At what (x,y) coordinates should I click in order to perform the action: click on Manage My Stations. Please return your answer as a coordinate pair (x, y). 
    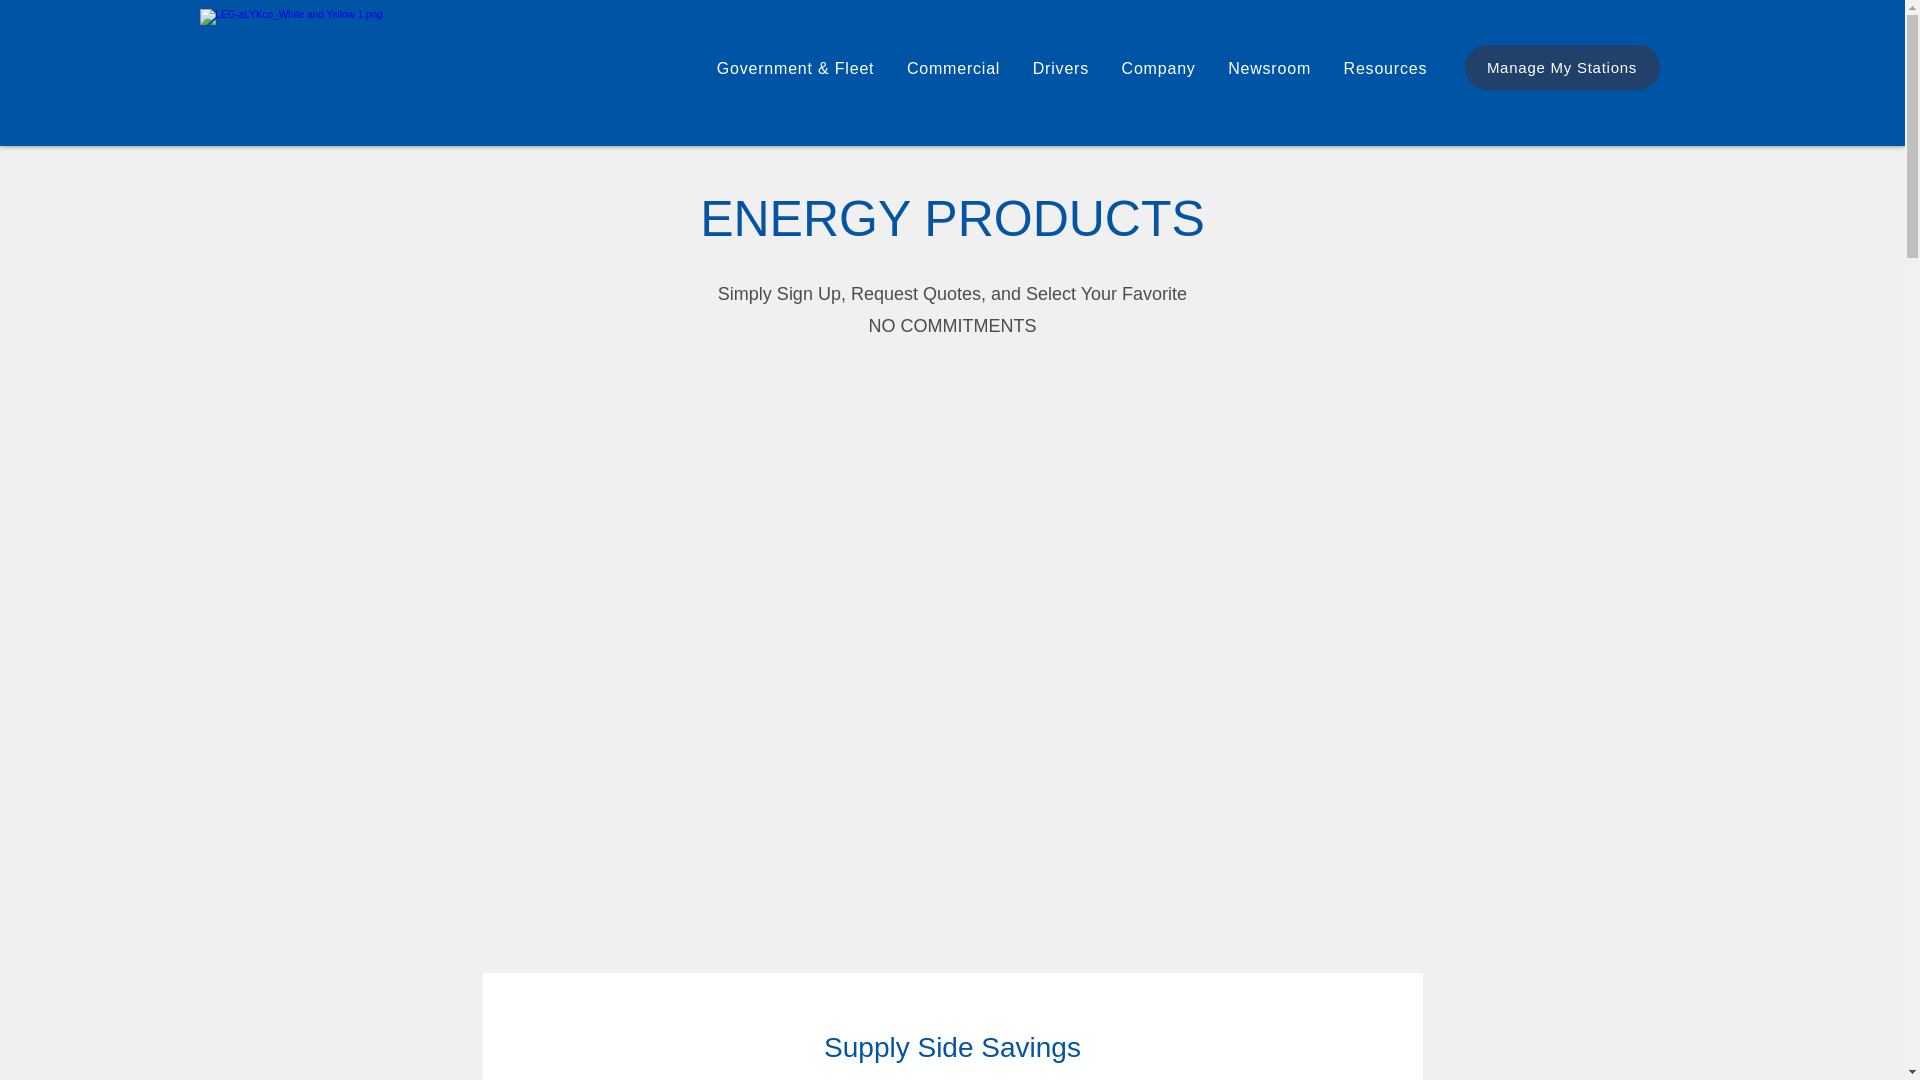
    Looking at the image, I should click on (1560, 67).